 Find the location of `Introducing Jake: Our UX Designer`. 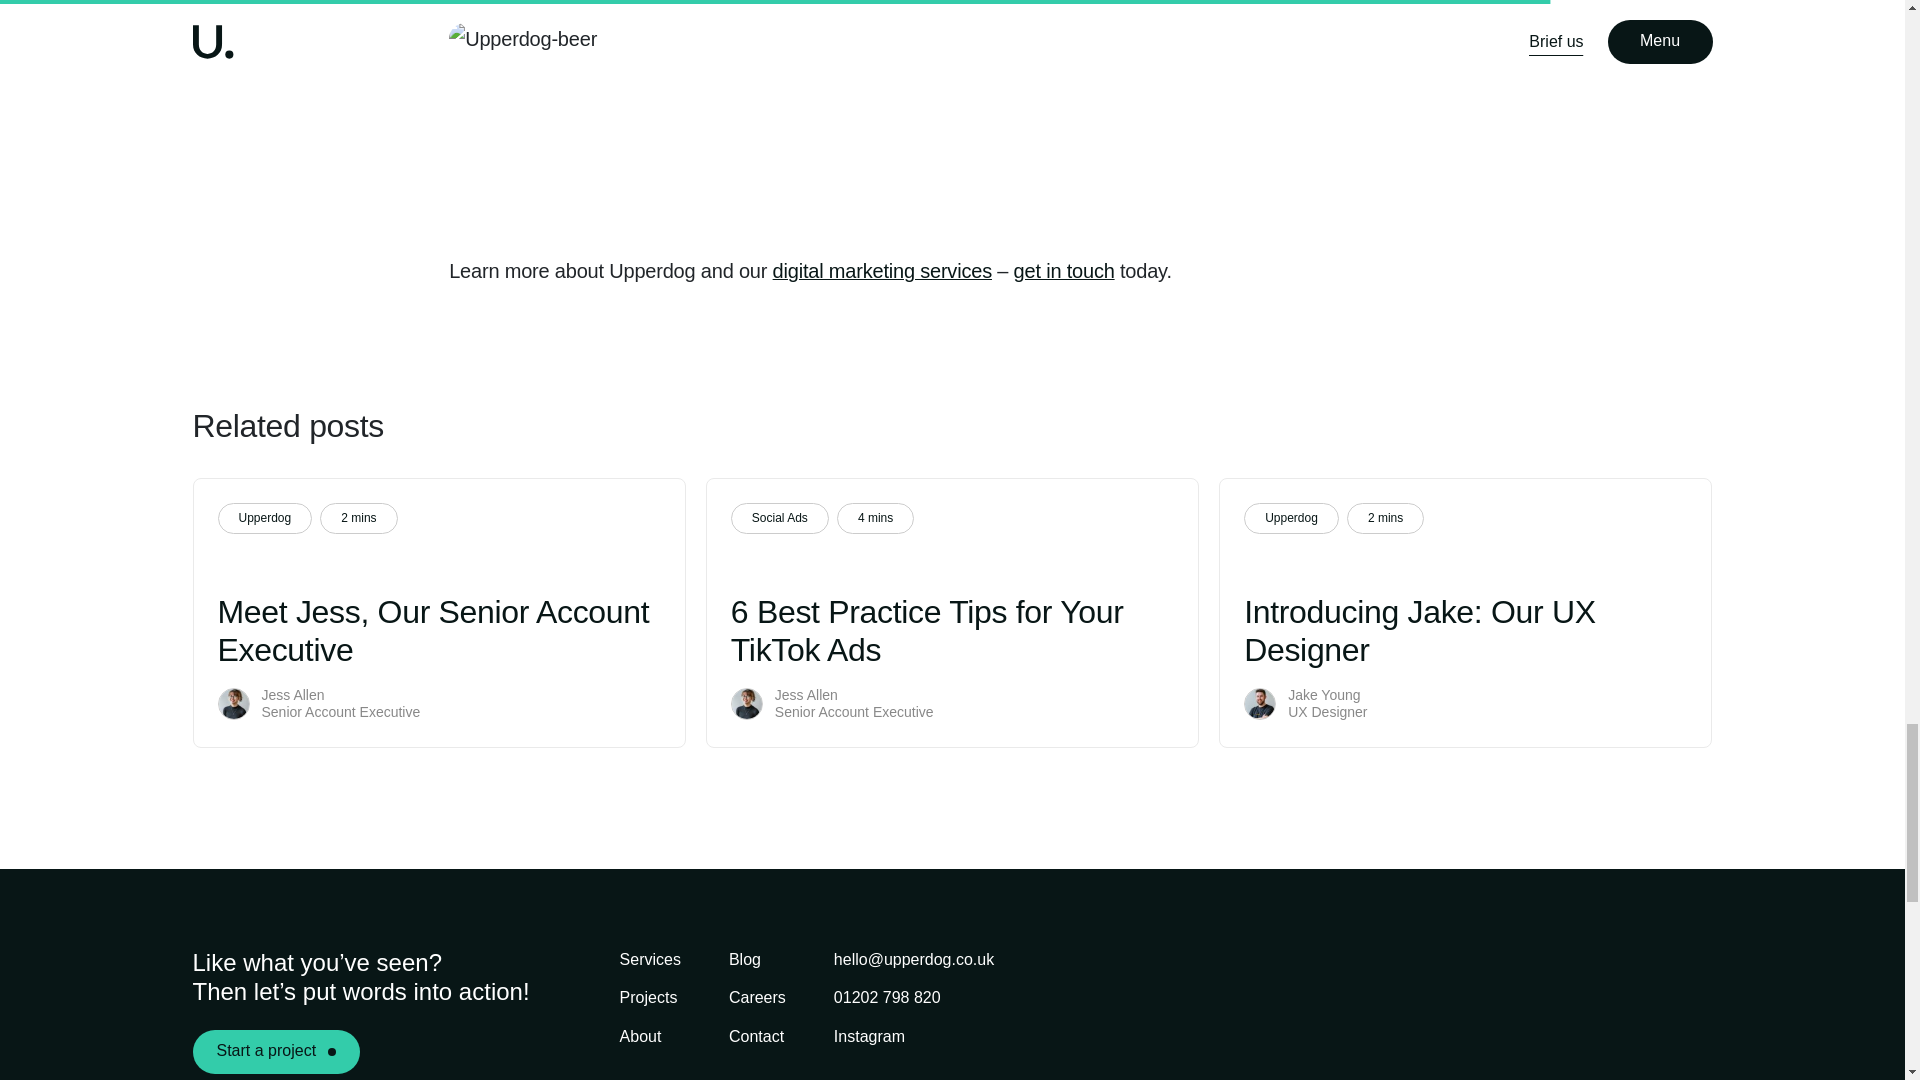

Introducing Jake: Our UX Designer is located at coordinates (1466, 630).